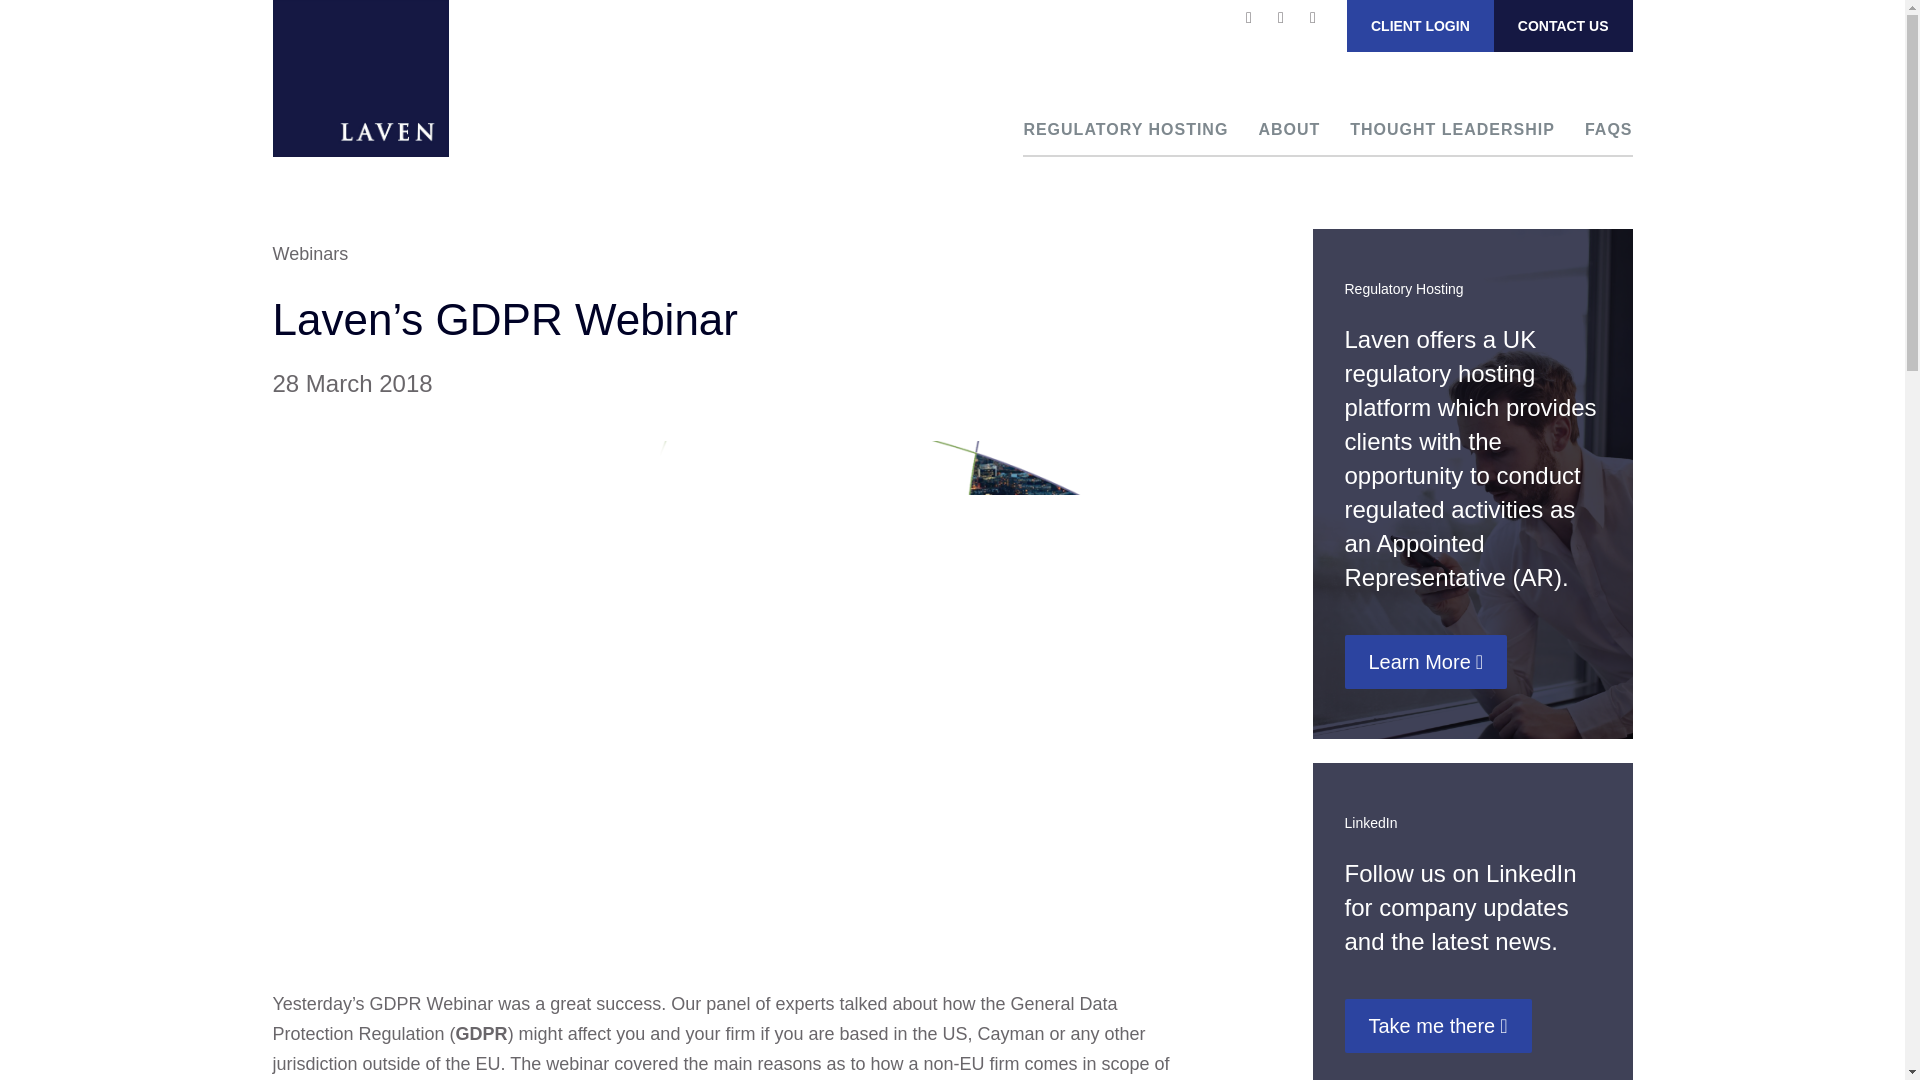 This screenshot has height=1080, width=1920. Describe the element at coordinates (1420, 26) in the screenshot. I see `CLIENT LOGIN` at that location.